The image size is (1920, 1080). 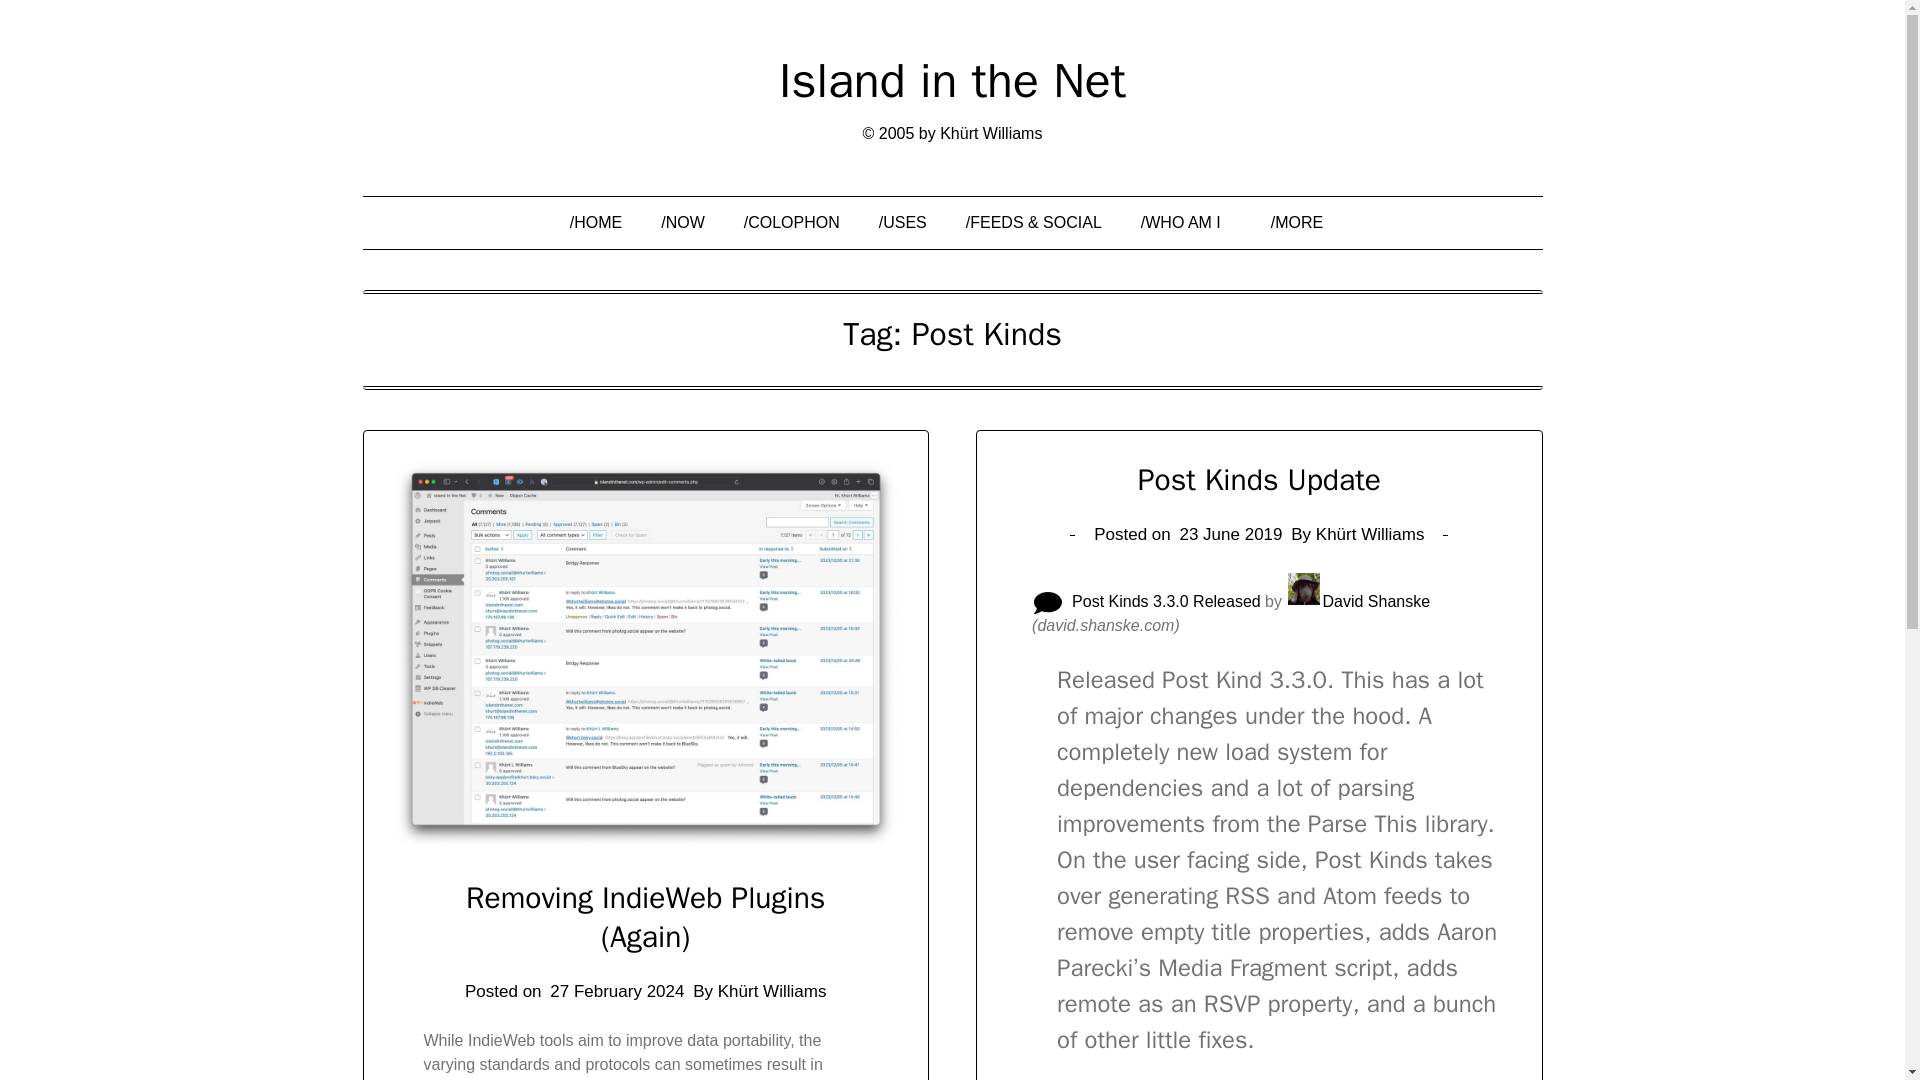 What do you see at coordinates (1166, 601) in the screenshot?
I see `Post Kinds 3.3.0 Released` at bounding box center [1166, 601].